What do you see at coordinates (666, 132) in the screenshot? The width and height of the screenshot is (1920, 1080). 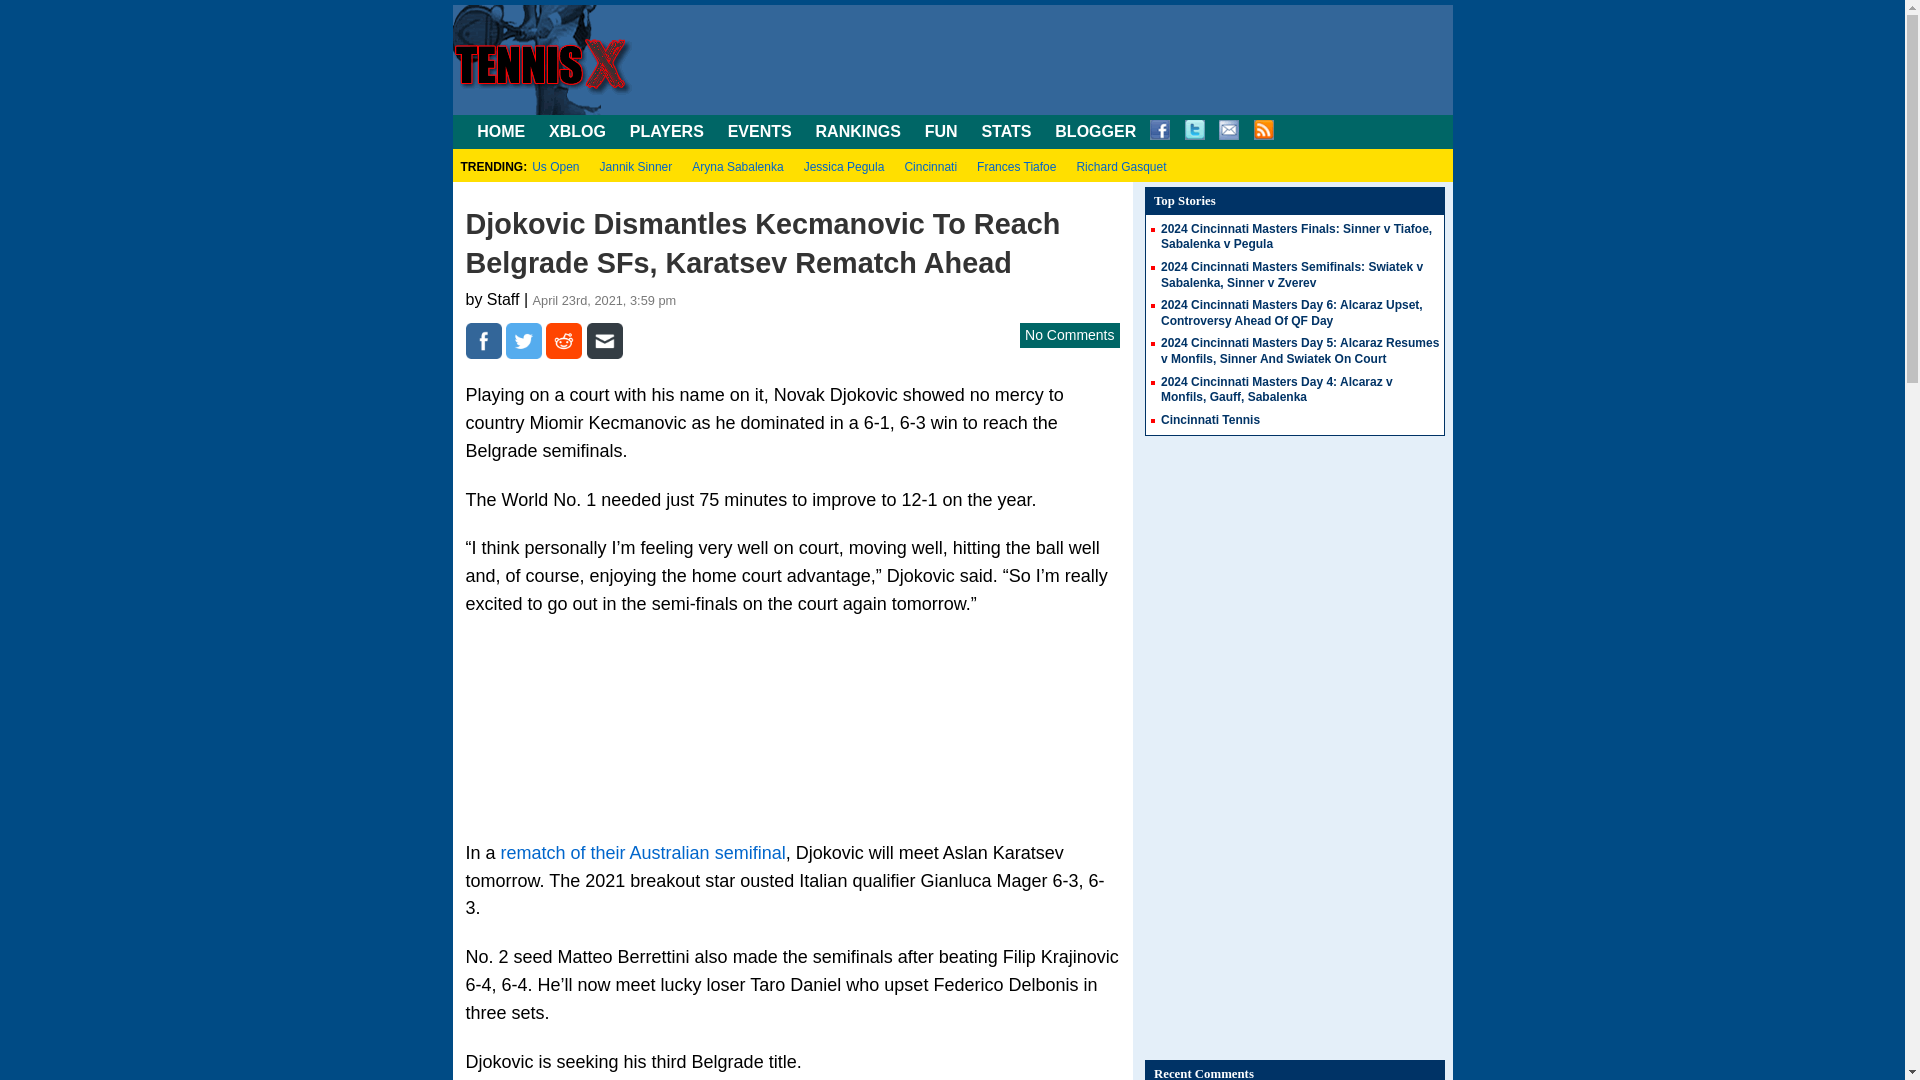 I see `Player Information` at bounding box center [666, 132].